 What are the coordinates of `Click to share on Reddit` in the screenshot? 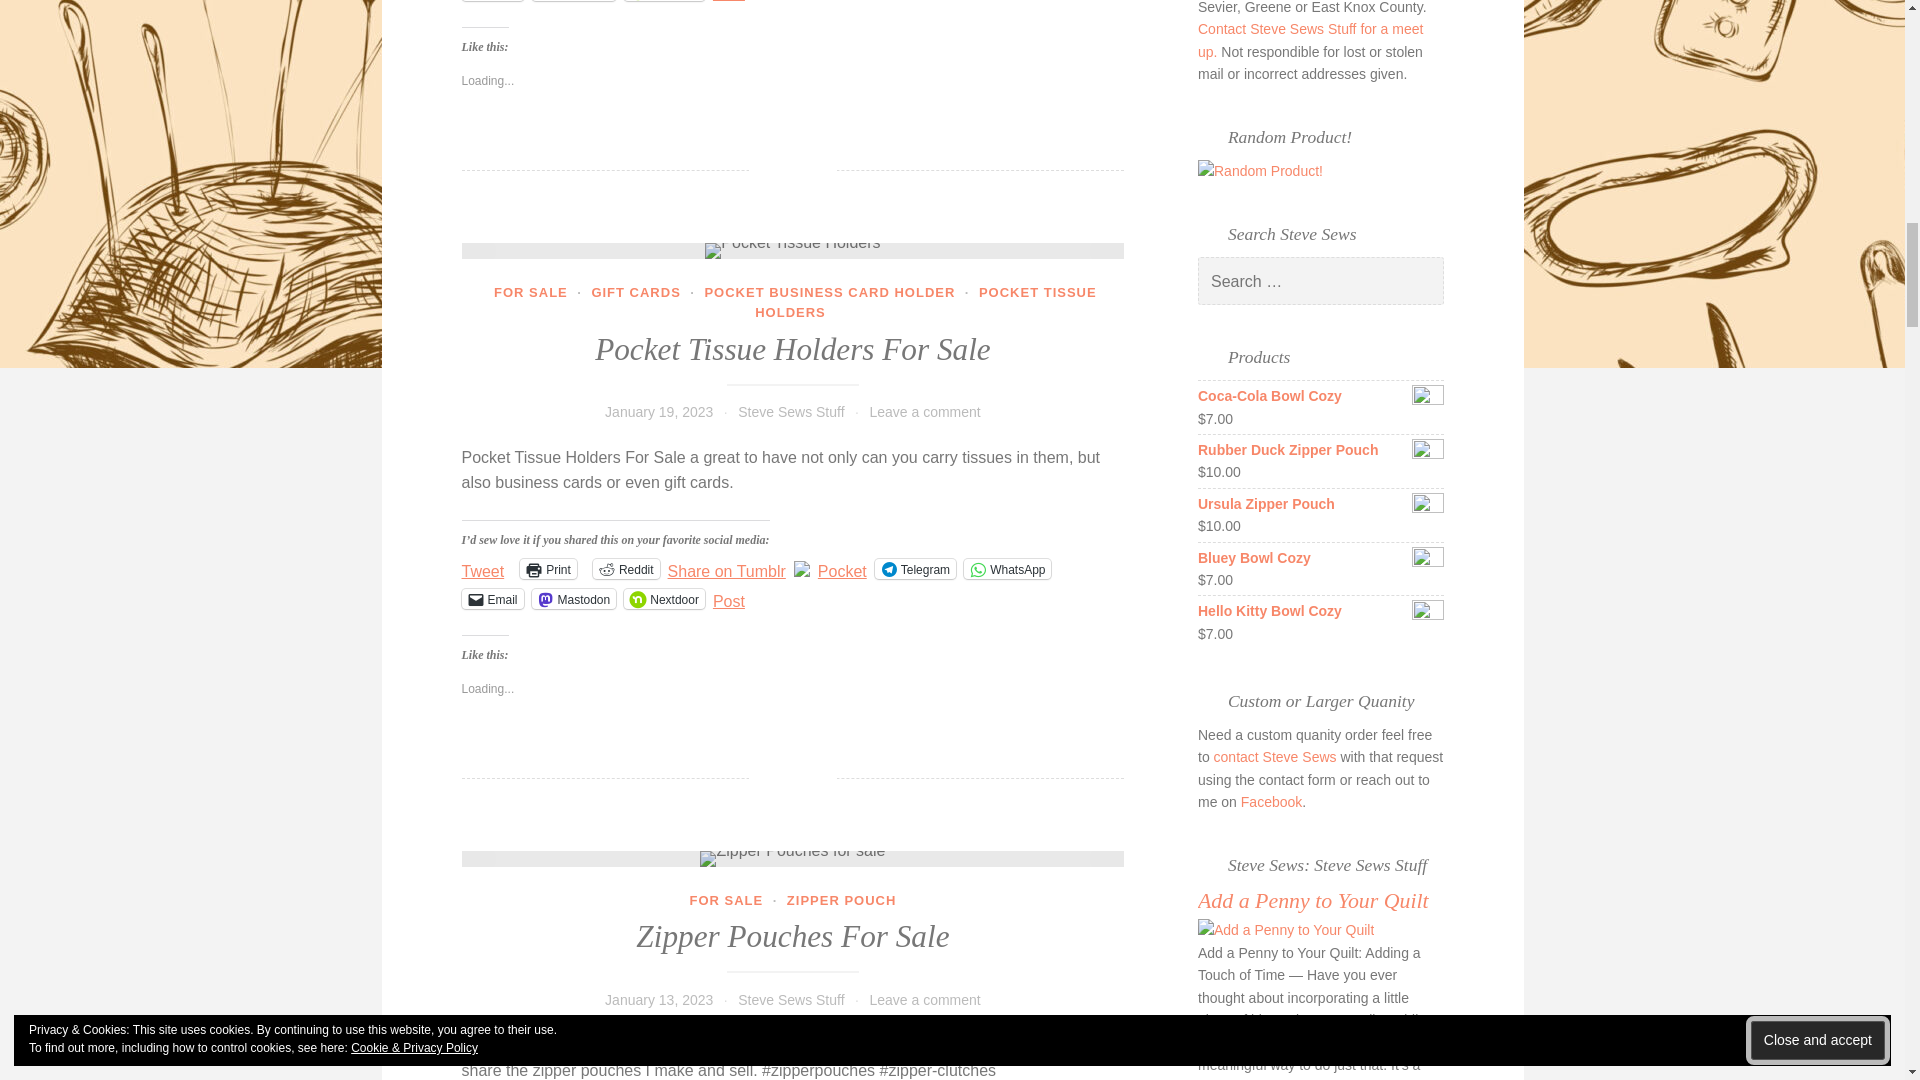 It's located at (626, 568).